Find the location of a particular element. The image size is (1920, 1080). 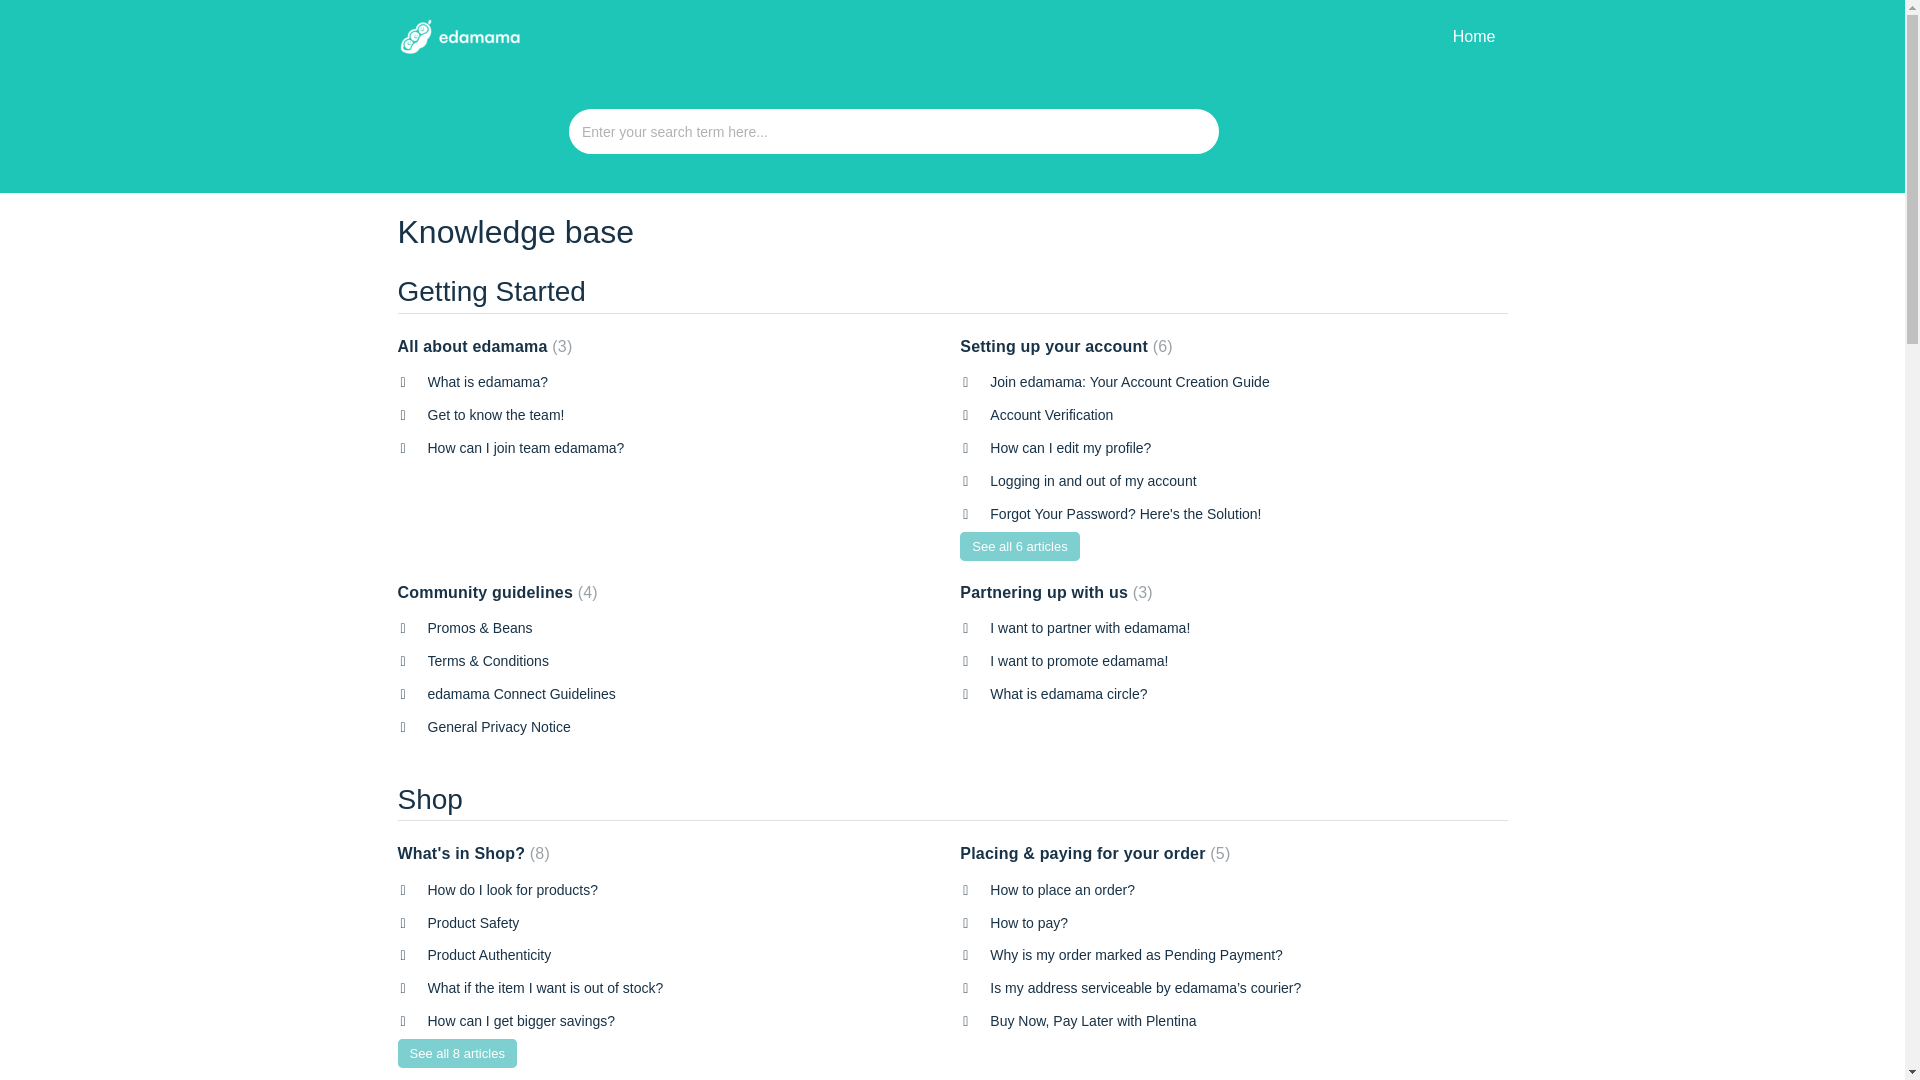

How do I look for products? is located at coordinates (512, 890).